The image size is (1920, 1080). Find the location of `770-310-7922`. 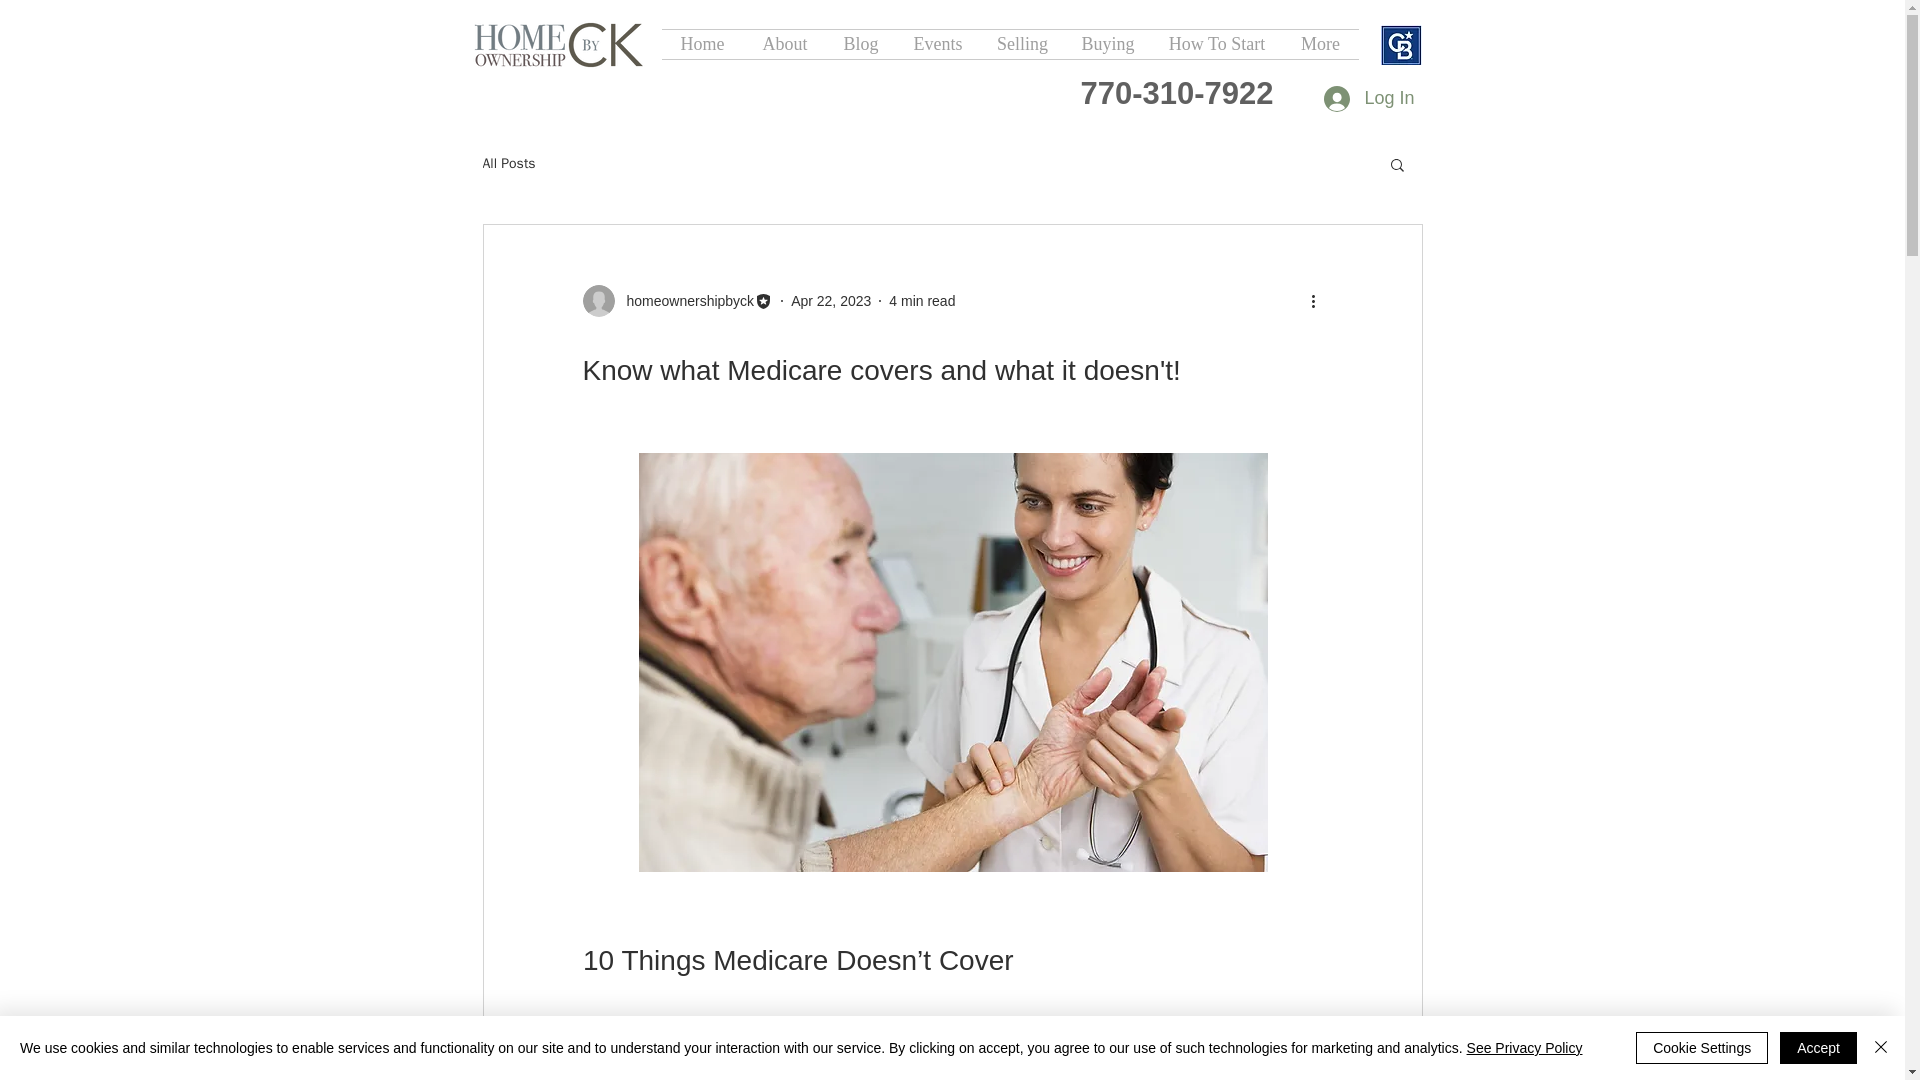

770-310-7922 is located at coordinates (1176, 93).